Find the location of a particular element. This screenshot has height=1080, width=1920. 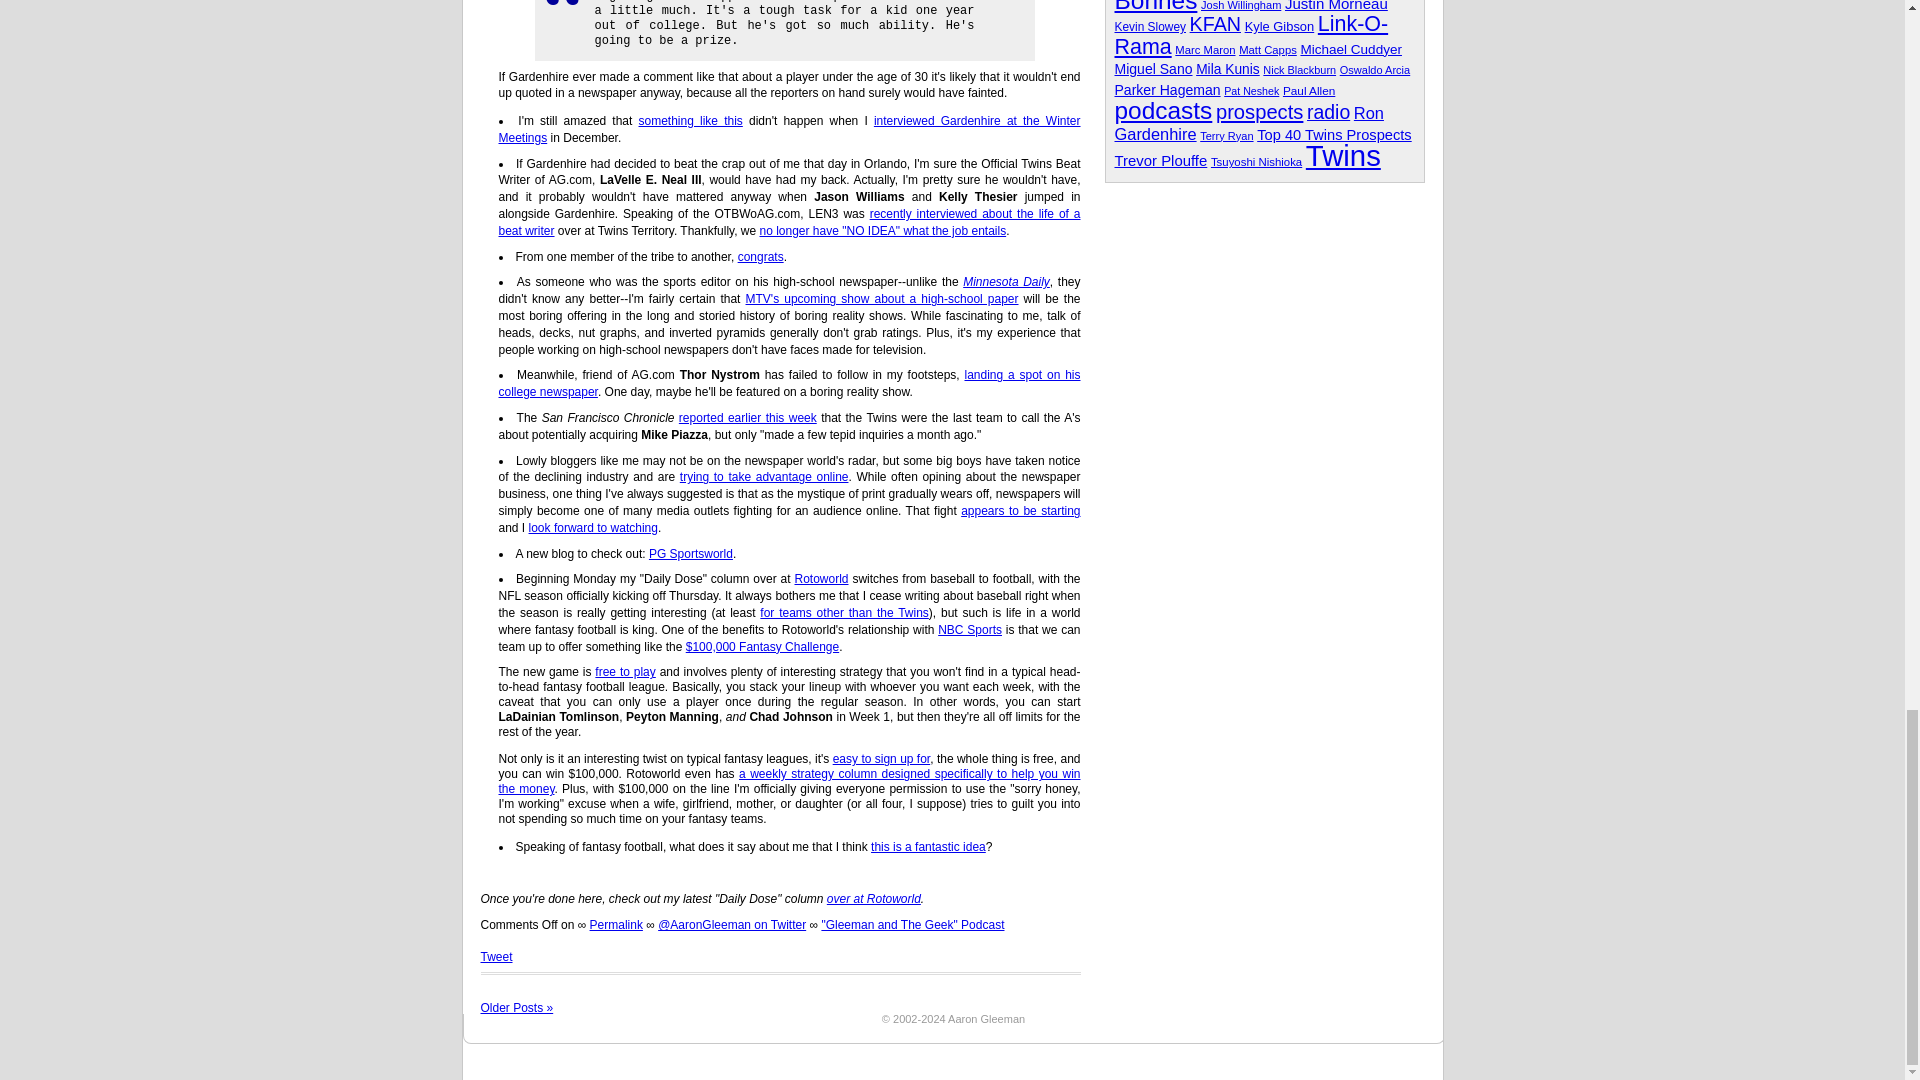

landing a spot on his college newspaper is located at coordinates (788, 383).